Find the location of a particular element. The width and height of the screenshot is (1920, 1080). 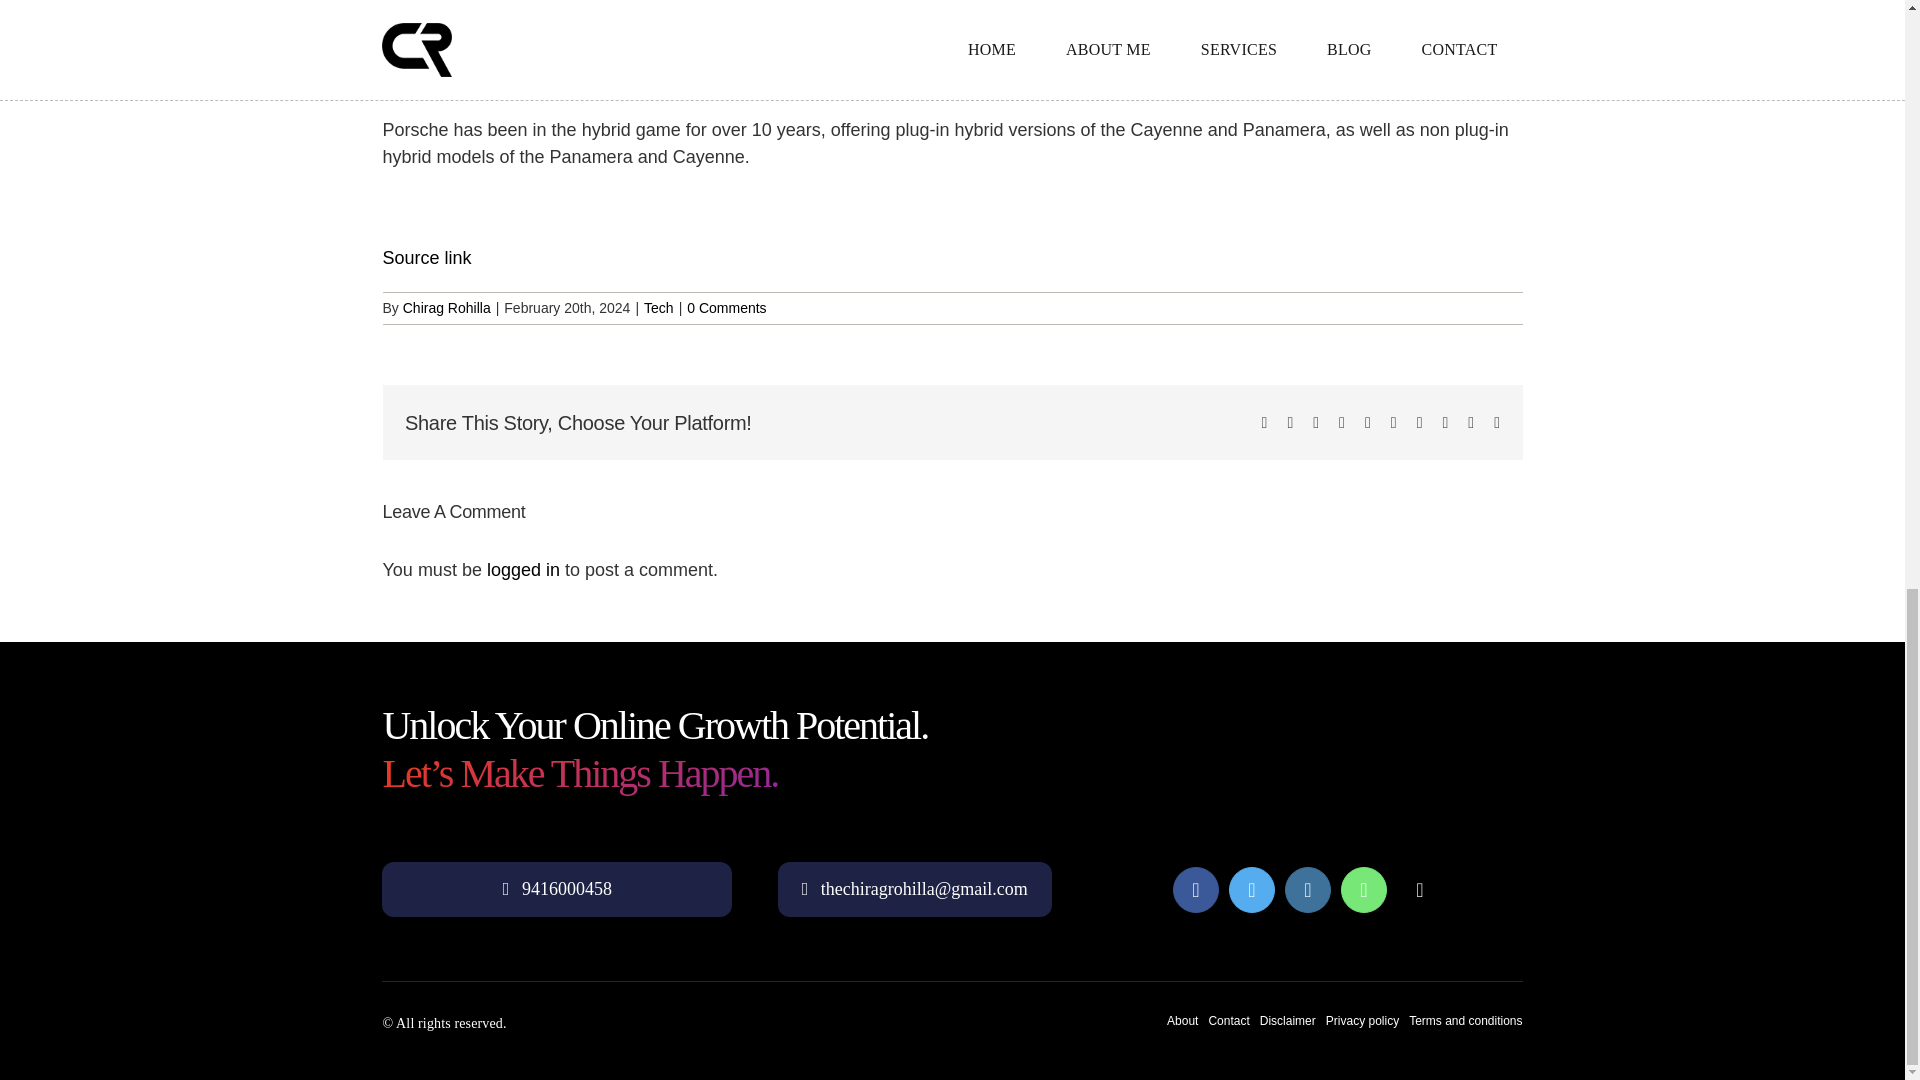

Posts by Chirag Rohilla is located at coordinates (447, 308).